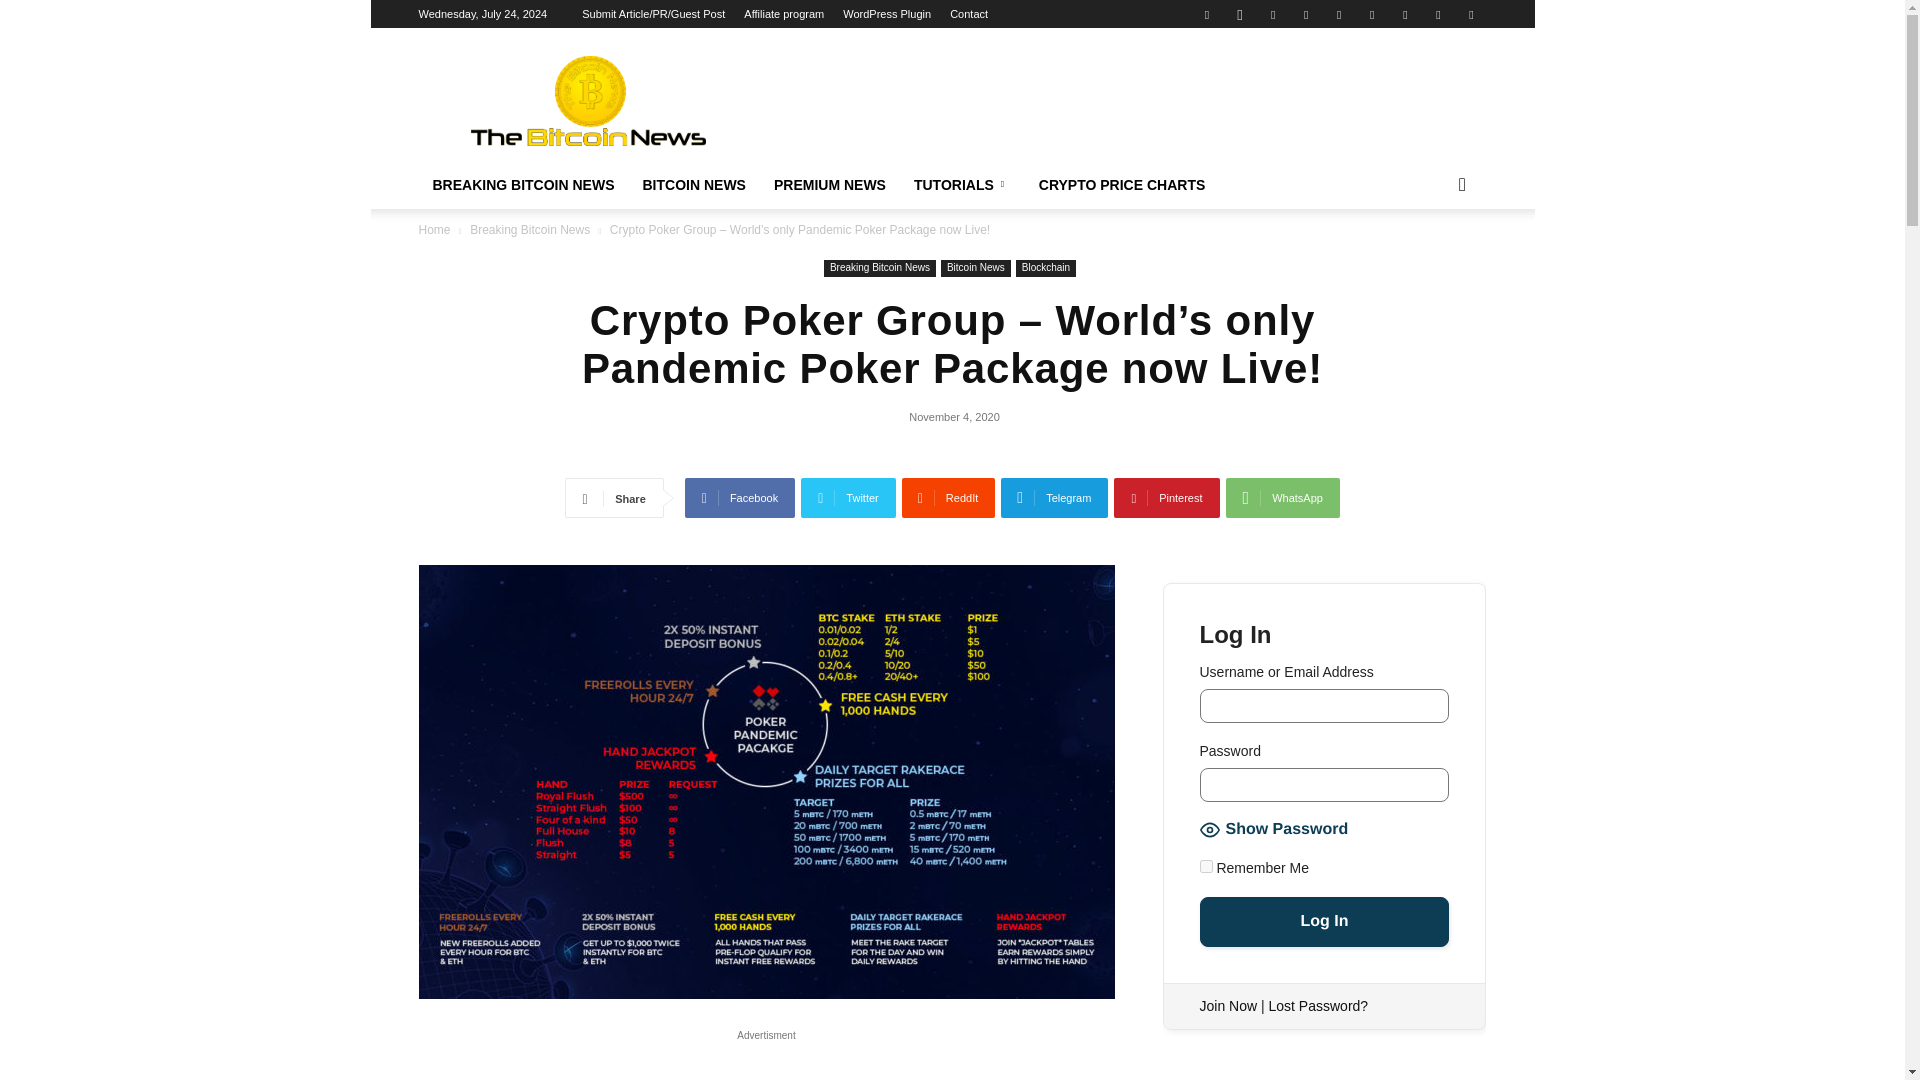 This screenshot has height=1080, width=1920. Describe the element at coordinates (1240, 14) in the screenshot. I see `Instagram` at that location.